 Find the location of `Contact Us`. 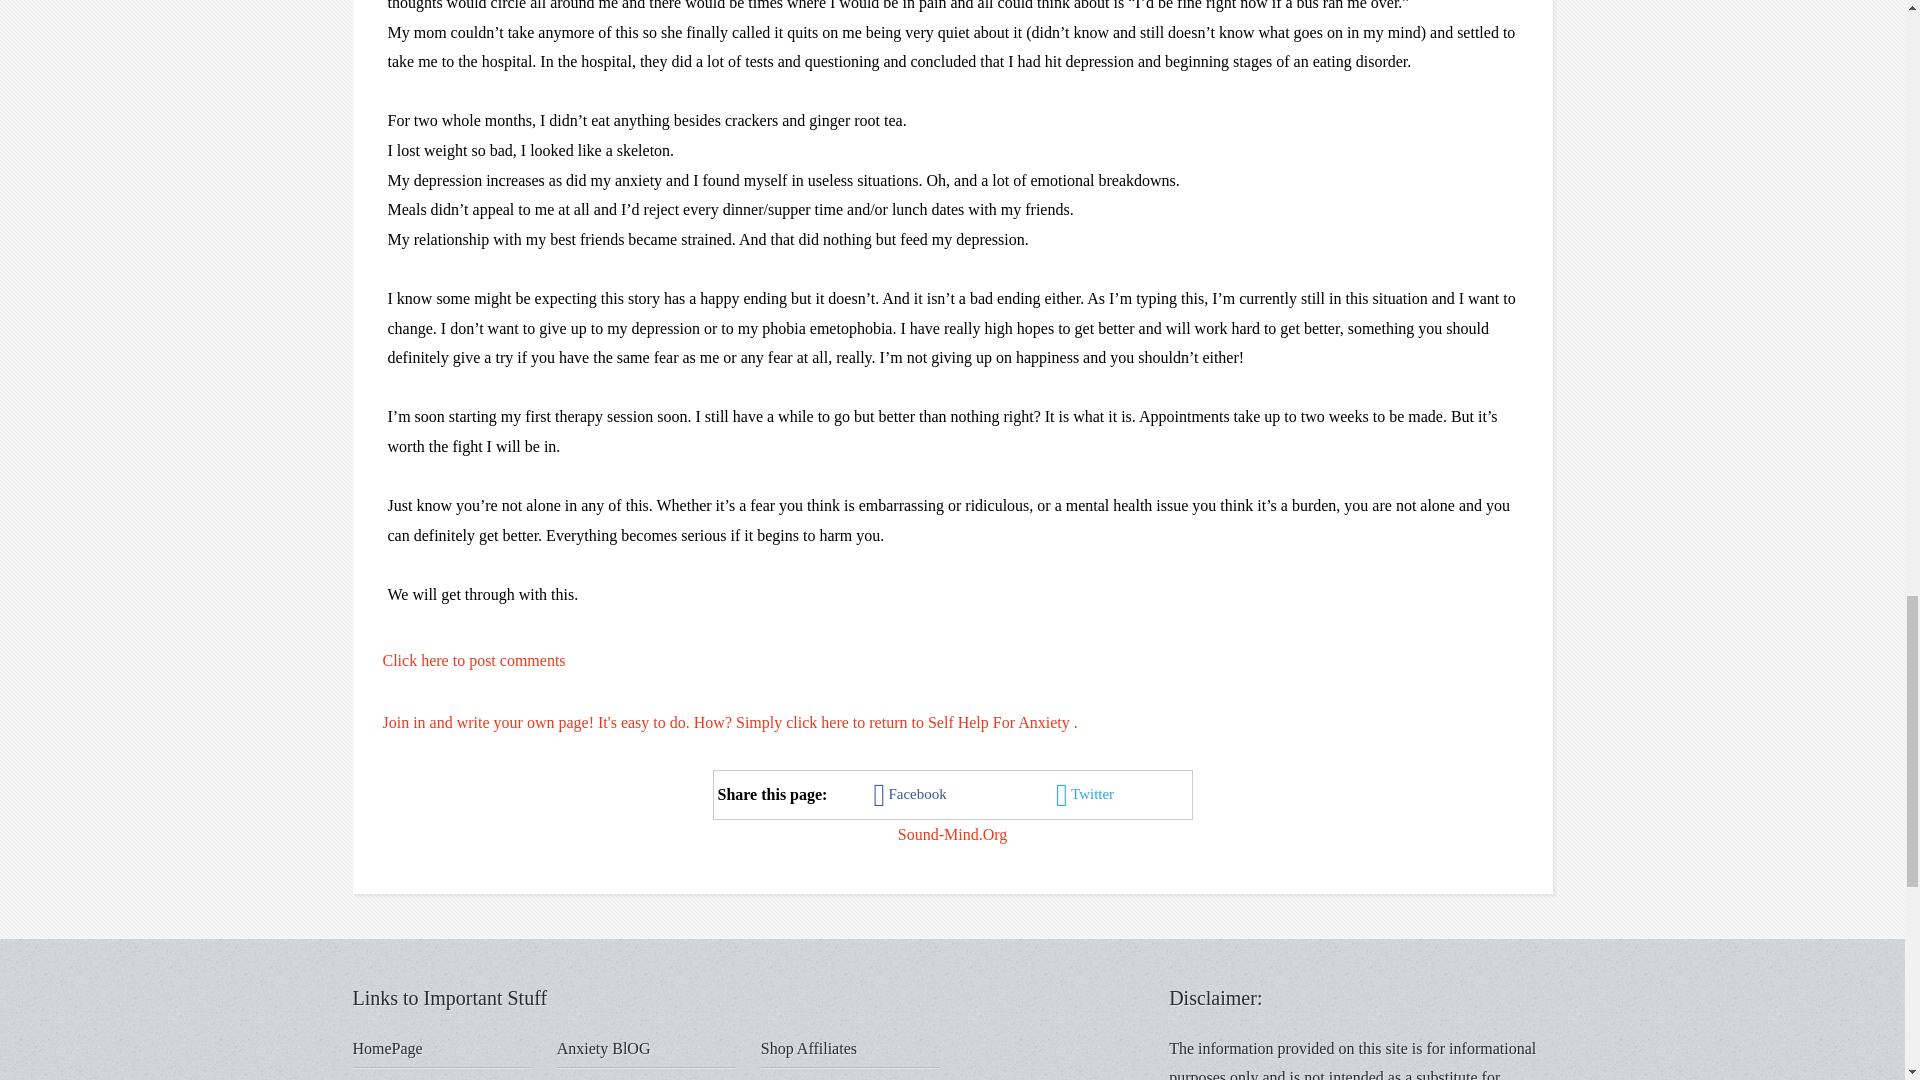

Contact Us is located at coordinates (388, 1078).